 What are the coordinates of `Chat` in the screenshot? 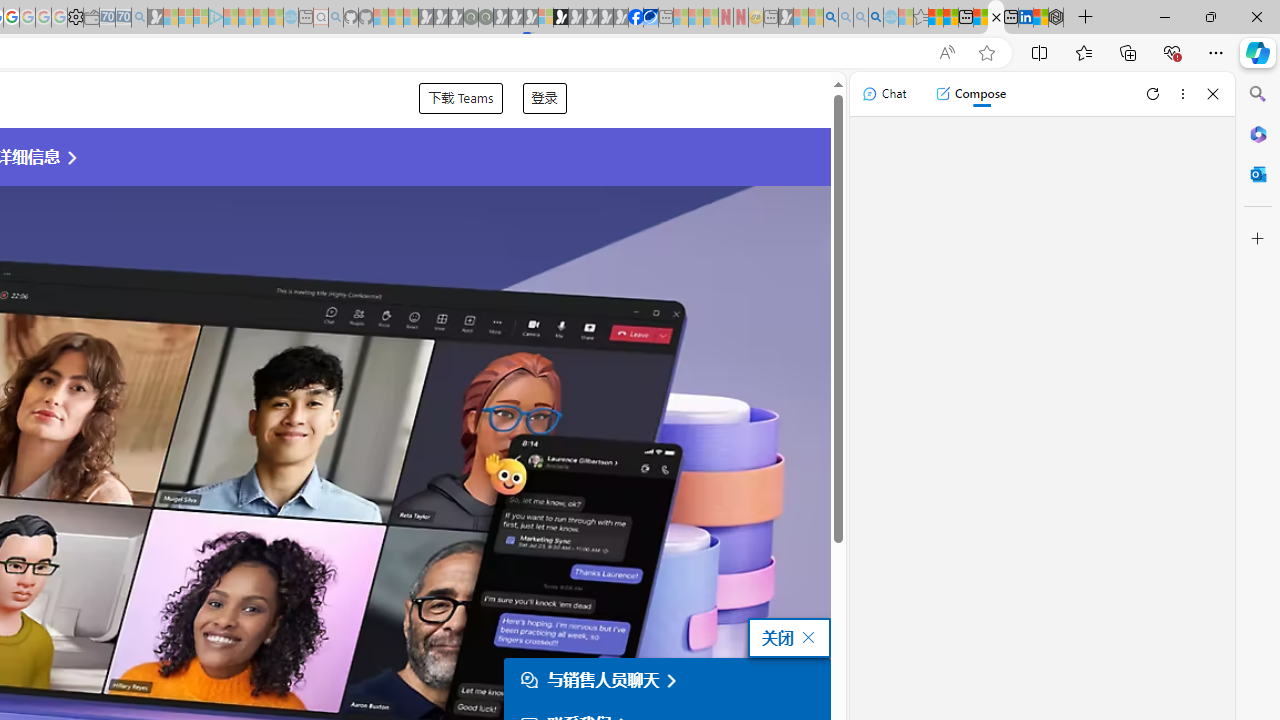 It's located at (884, 94).